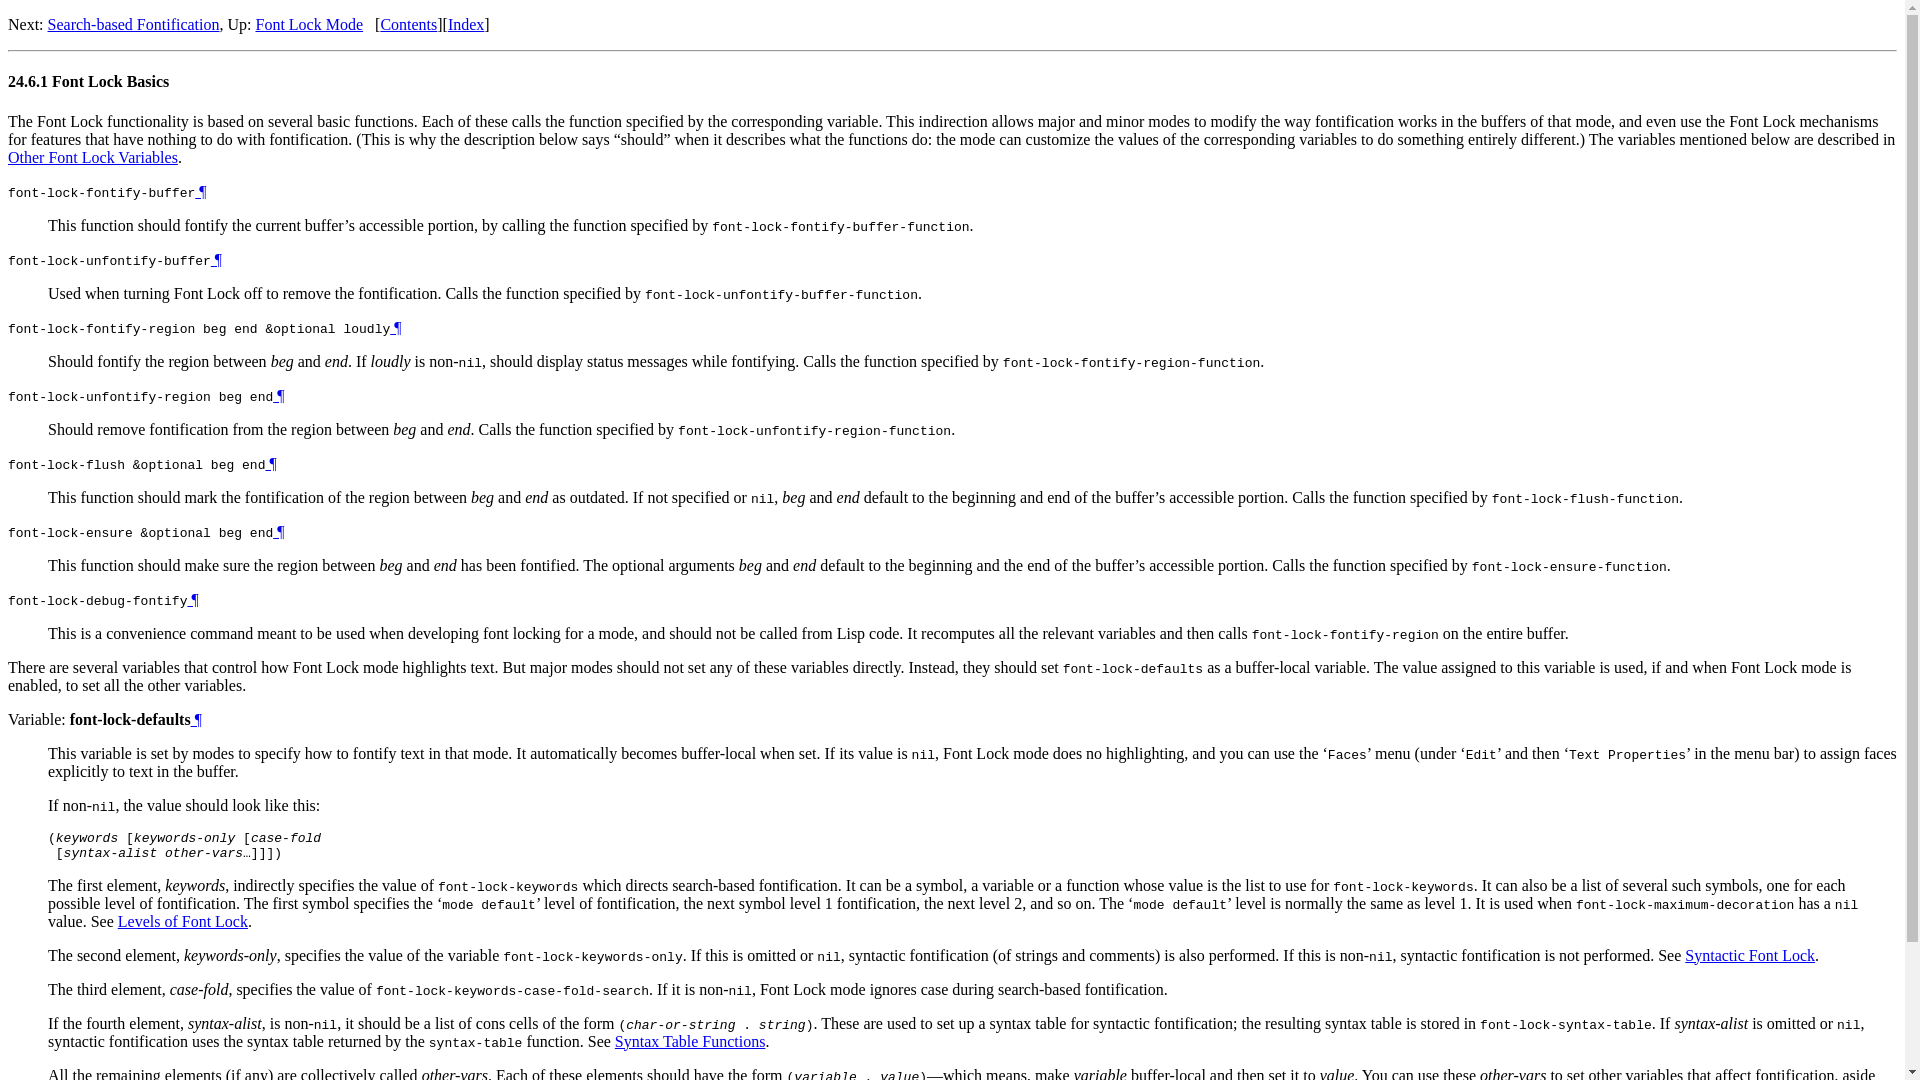 This screenshot has width=1920, height=1080. What do you see at coordinates (310, 24) in the screenshot?
I see `Font Lock Mode` at bounding box center [310, 24].